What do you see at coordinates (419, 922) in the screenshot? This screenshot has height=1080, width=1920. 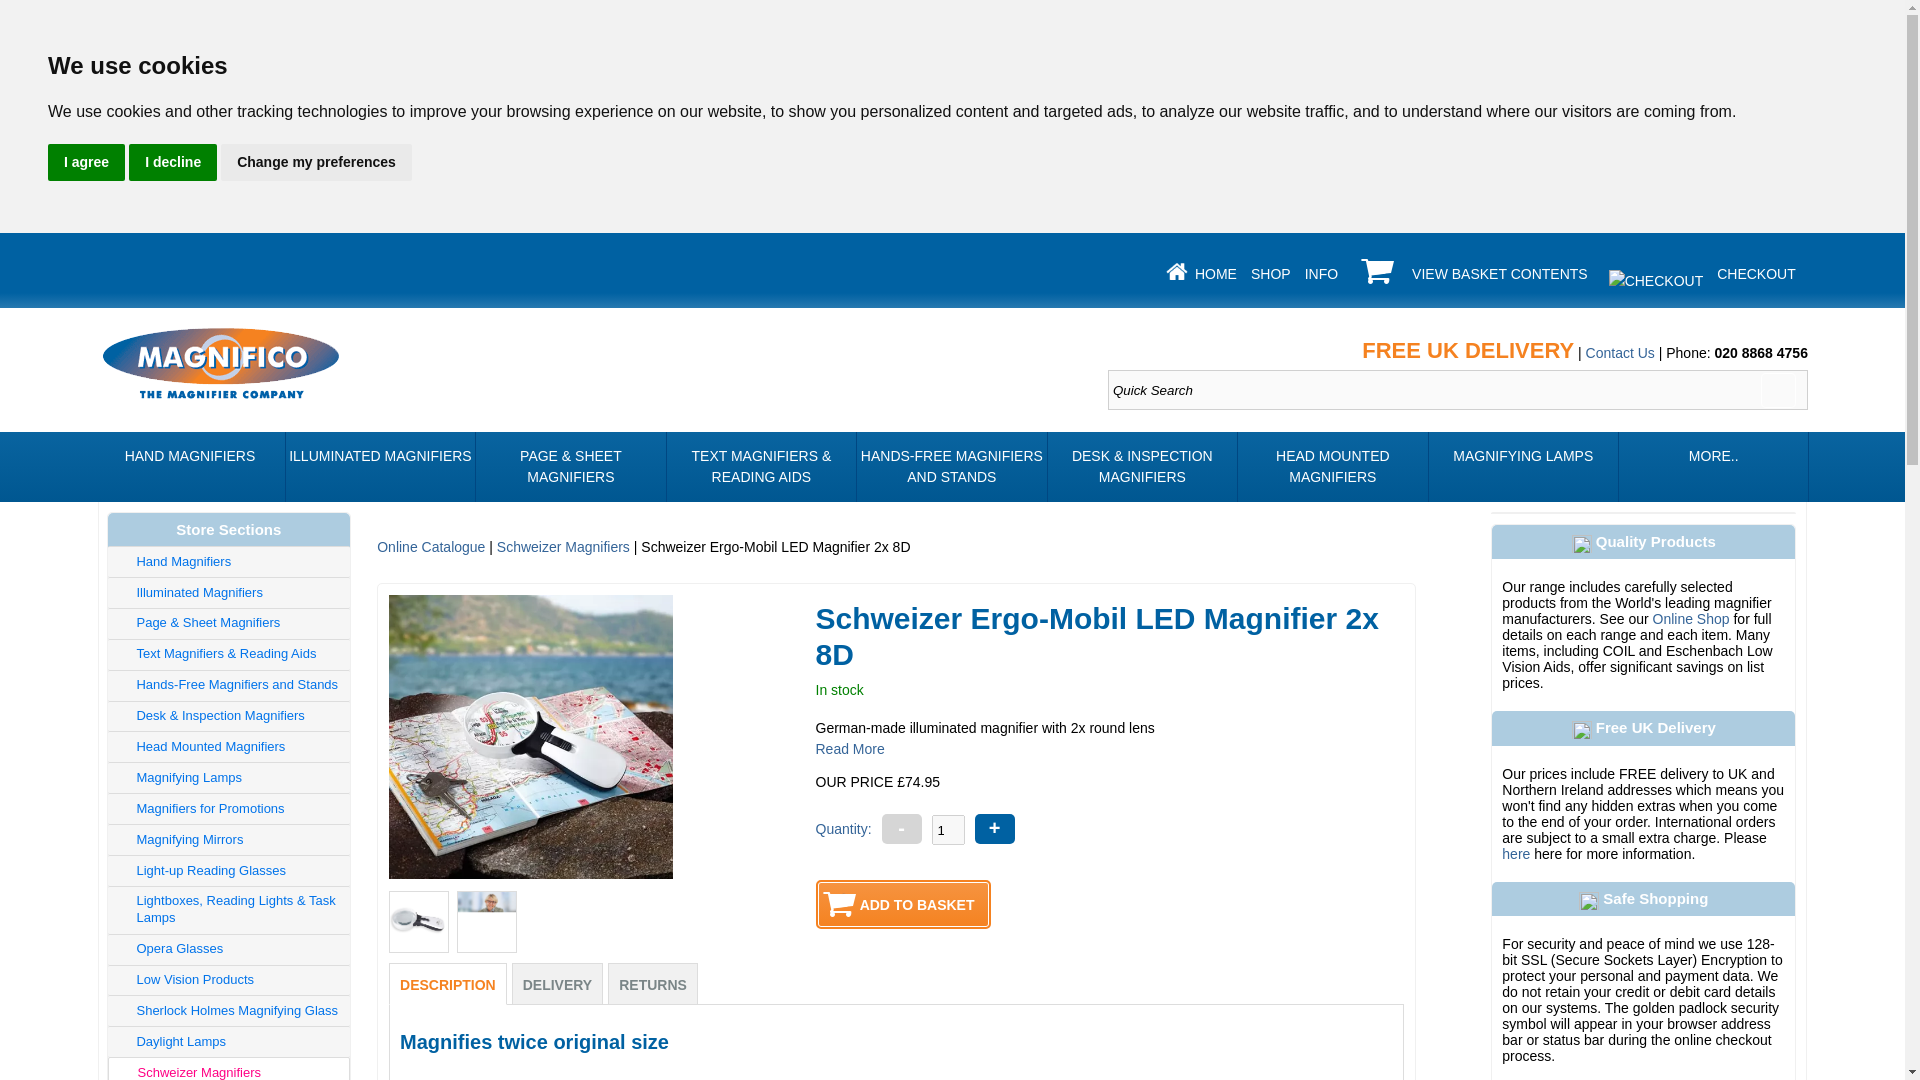 I see ` Schweizer Ergo-Mobil LED Magnifier 2x 8D` at bounding box center [419, 922].